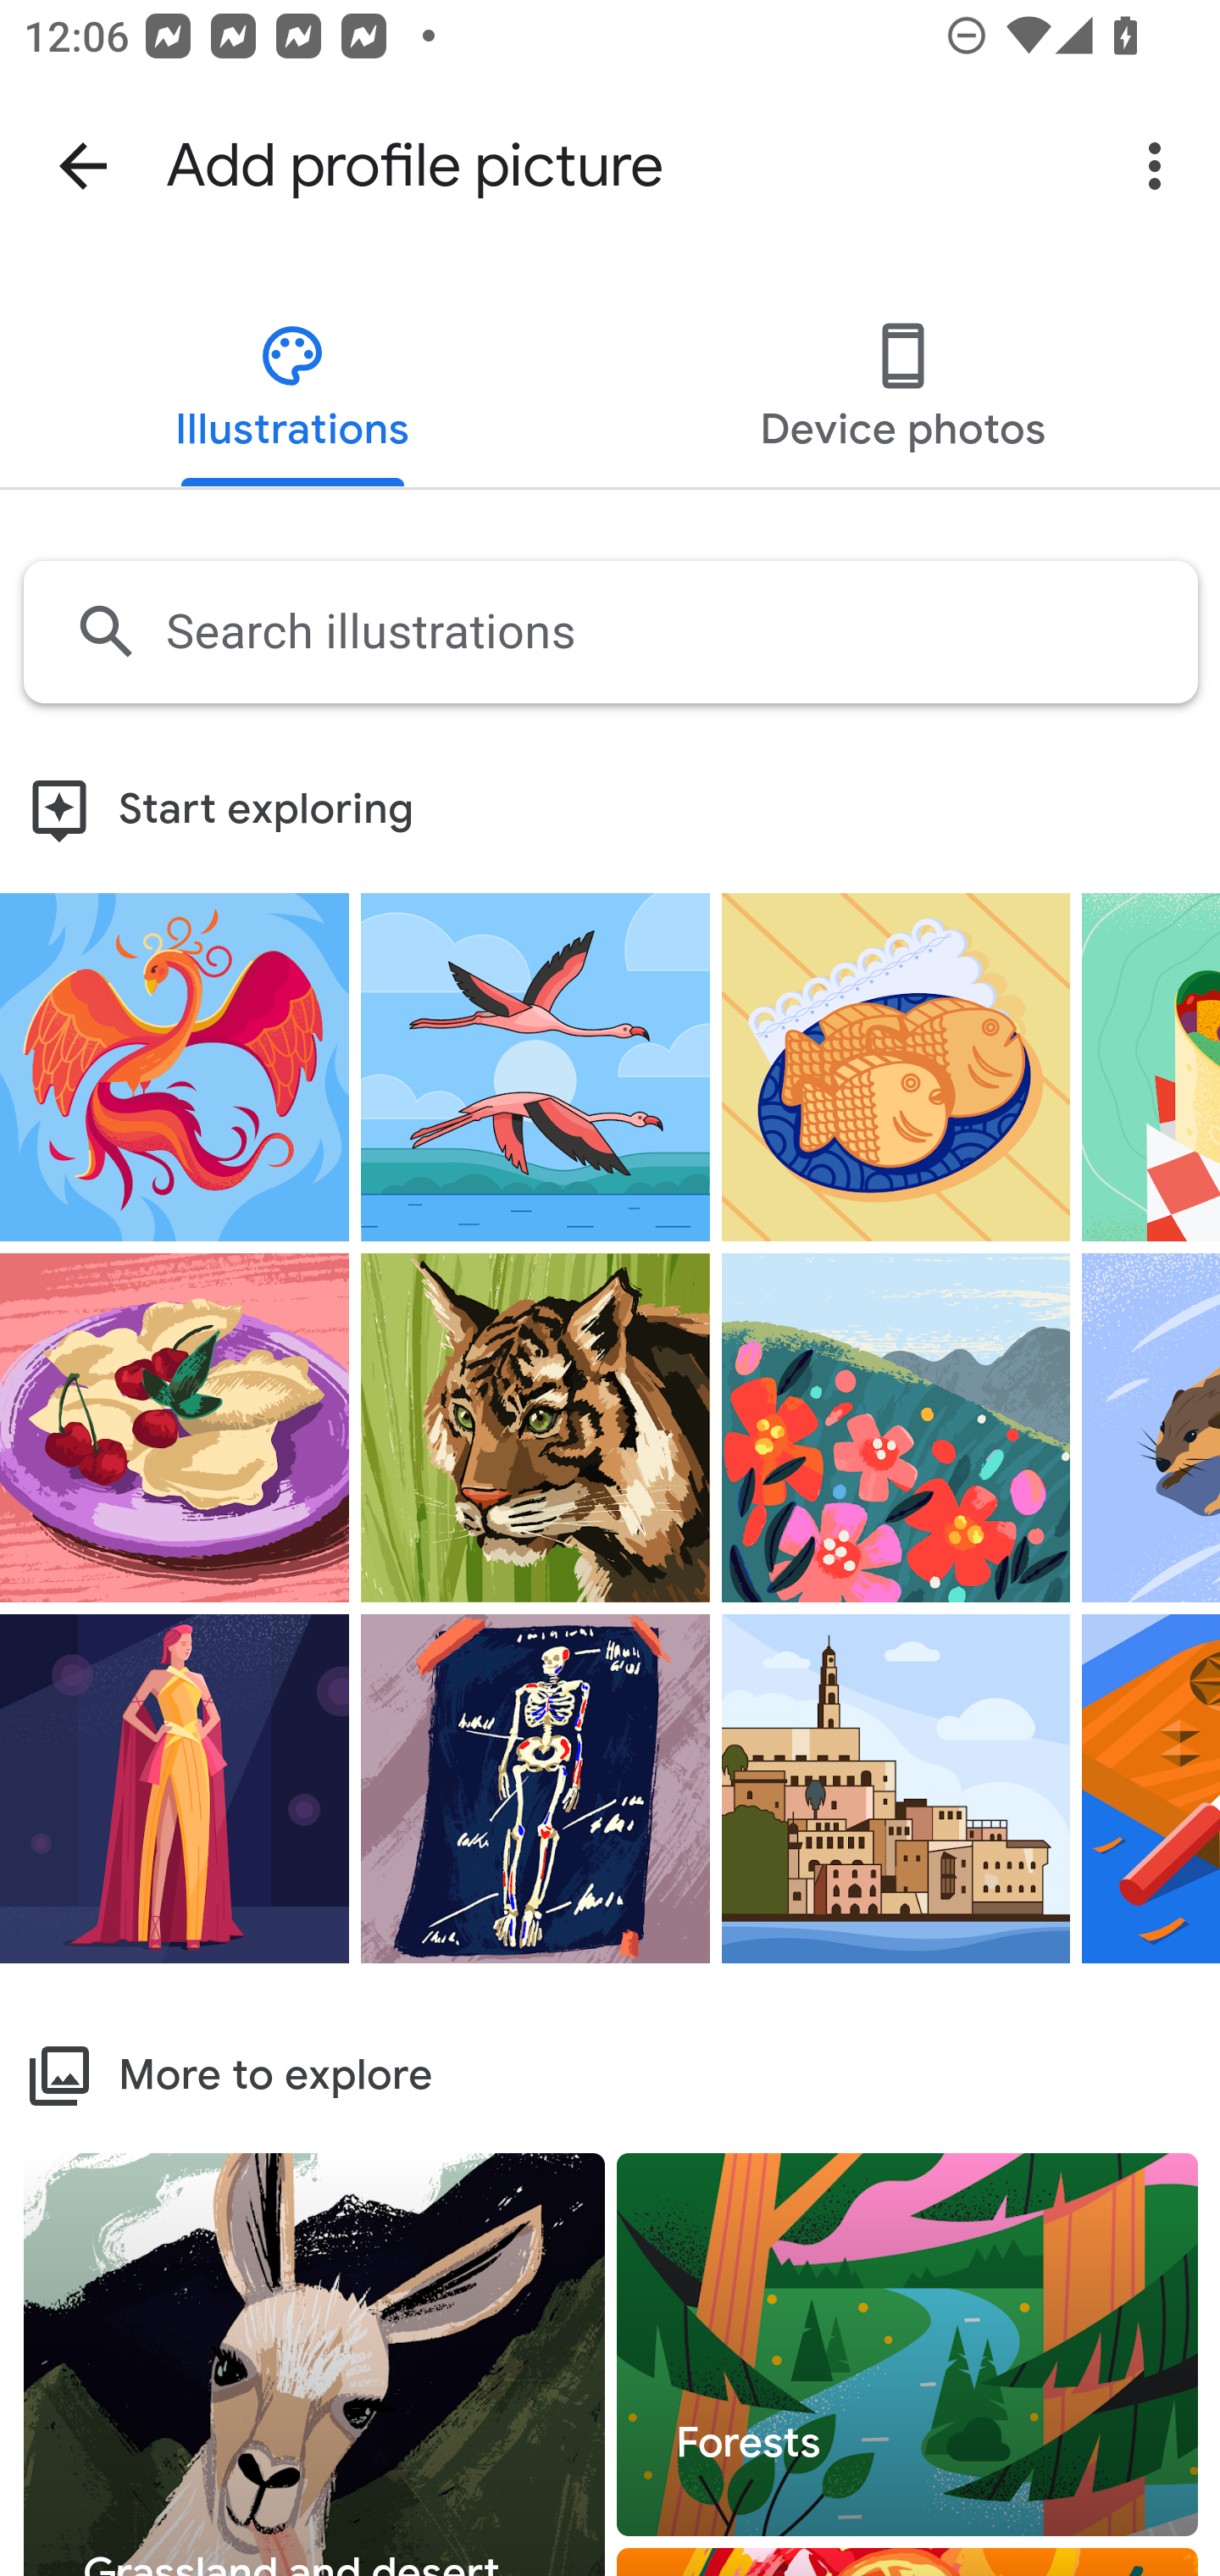 The height and width of the screenshot is (2576, 1220). What do you see at coordinates (535, 1064) in the screenshot?
I see `Flamingos flying over a lake` at bounding box center [535, 1064].